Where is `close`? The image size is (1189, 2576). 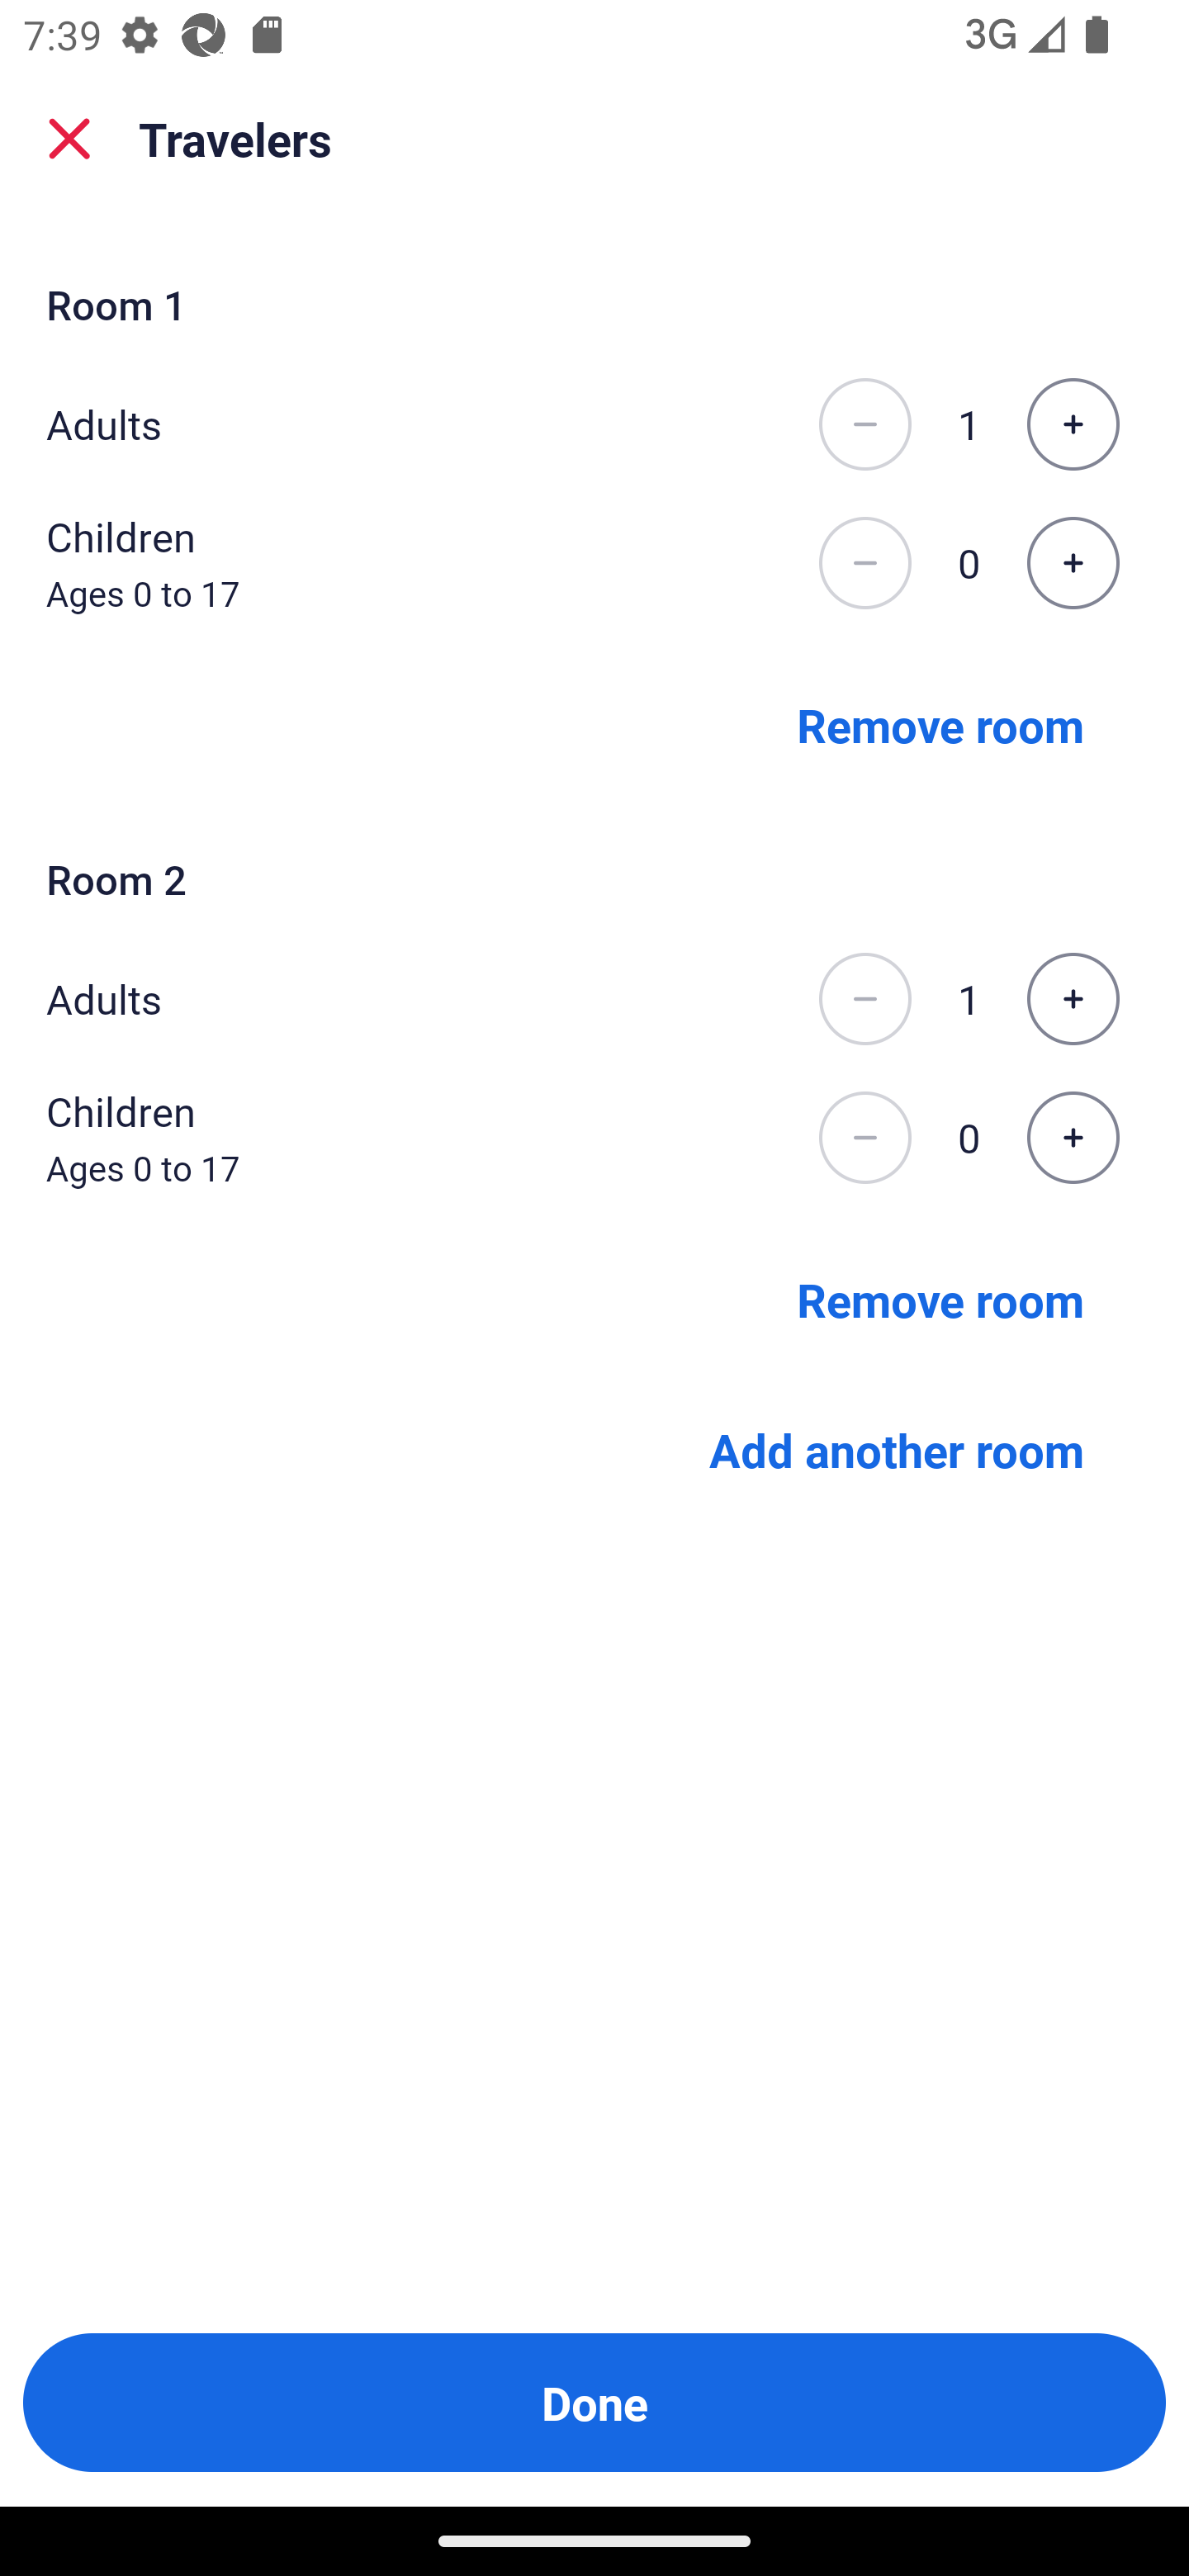 close is located at coordinates (69, 139).